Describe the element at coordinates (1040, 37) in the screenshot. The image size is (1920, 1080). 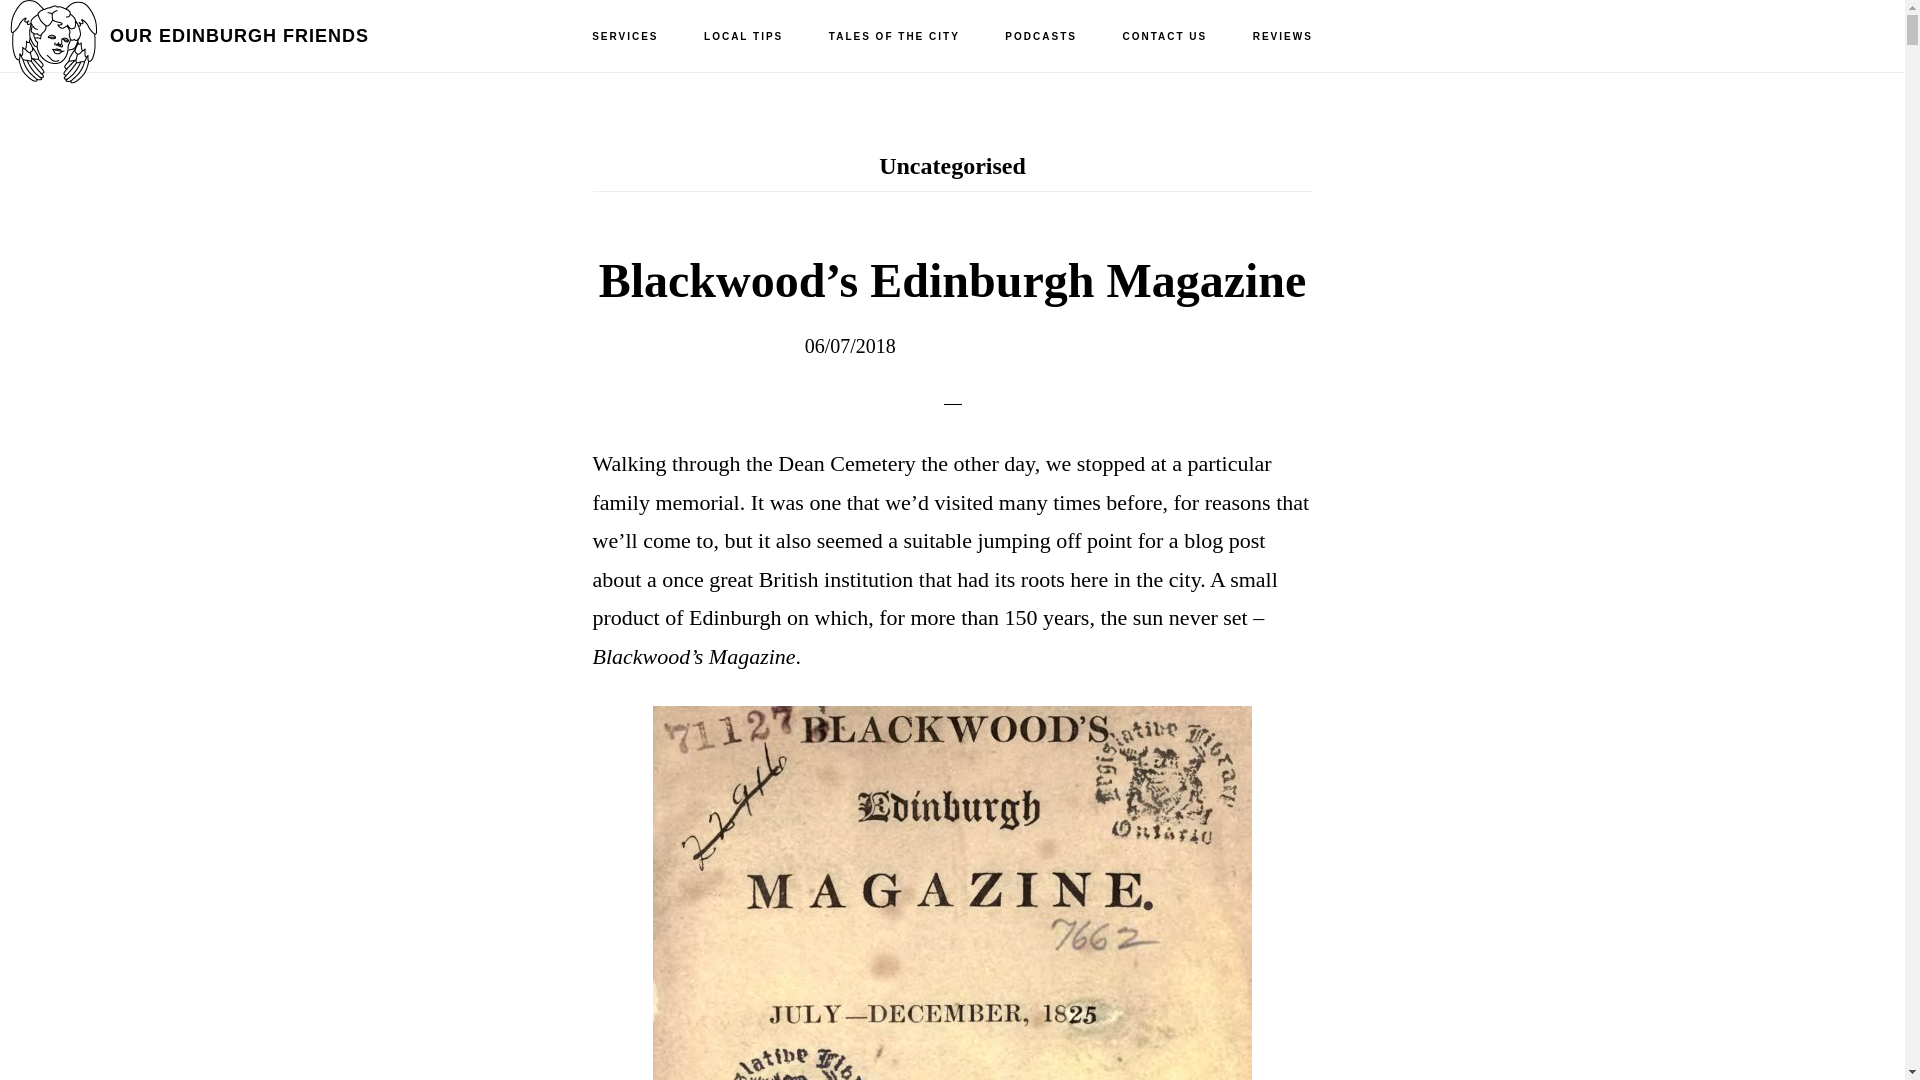
I see `PODCASTS` at that location.